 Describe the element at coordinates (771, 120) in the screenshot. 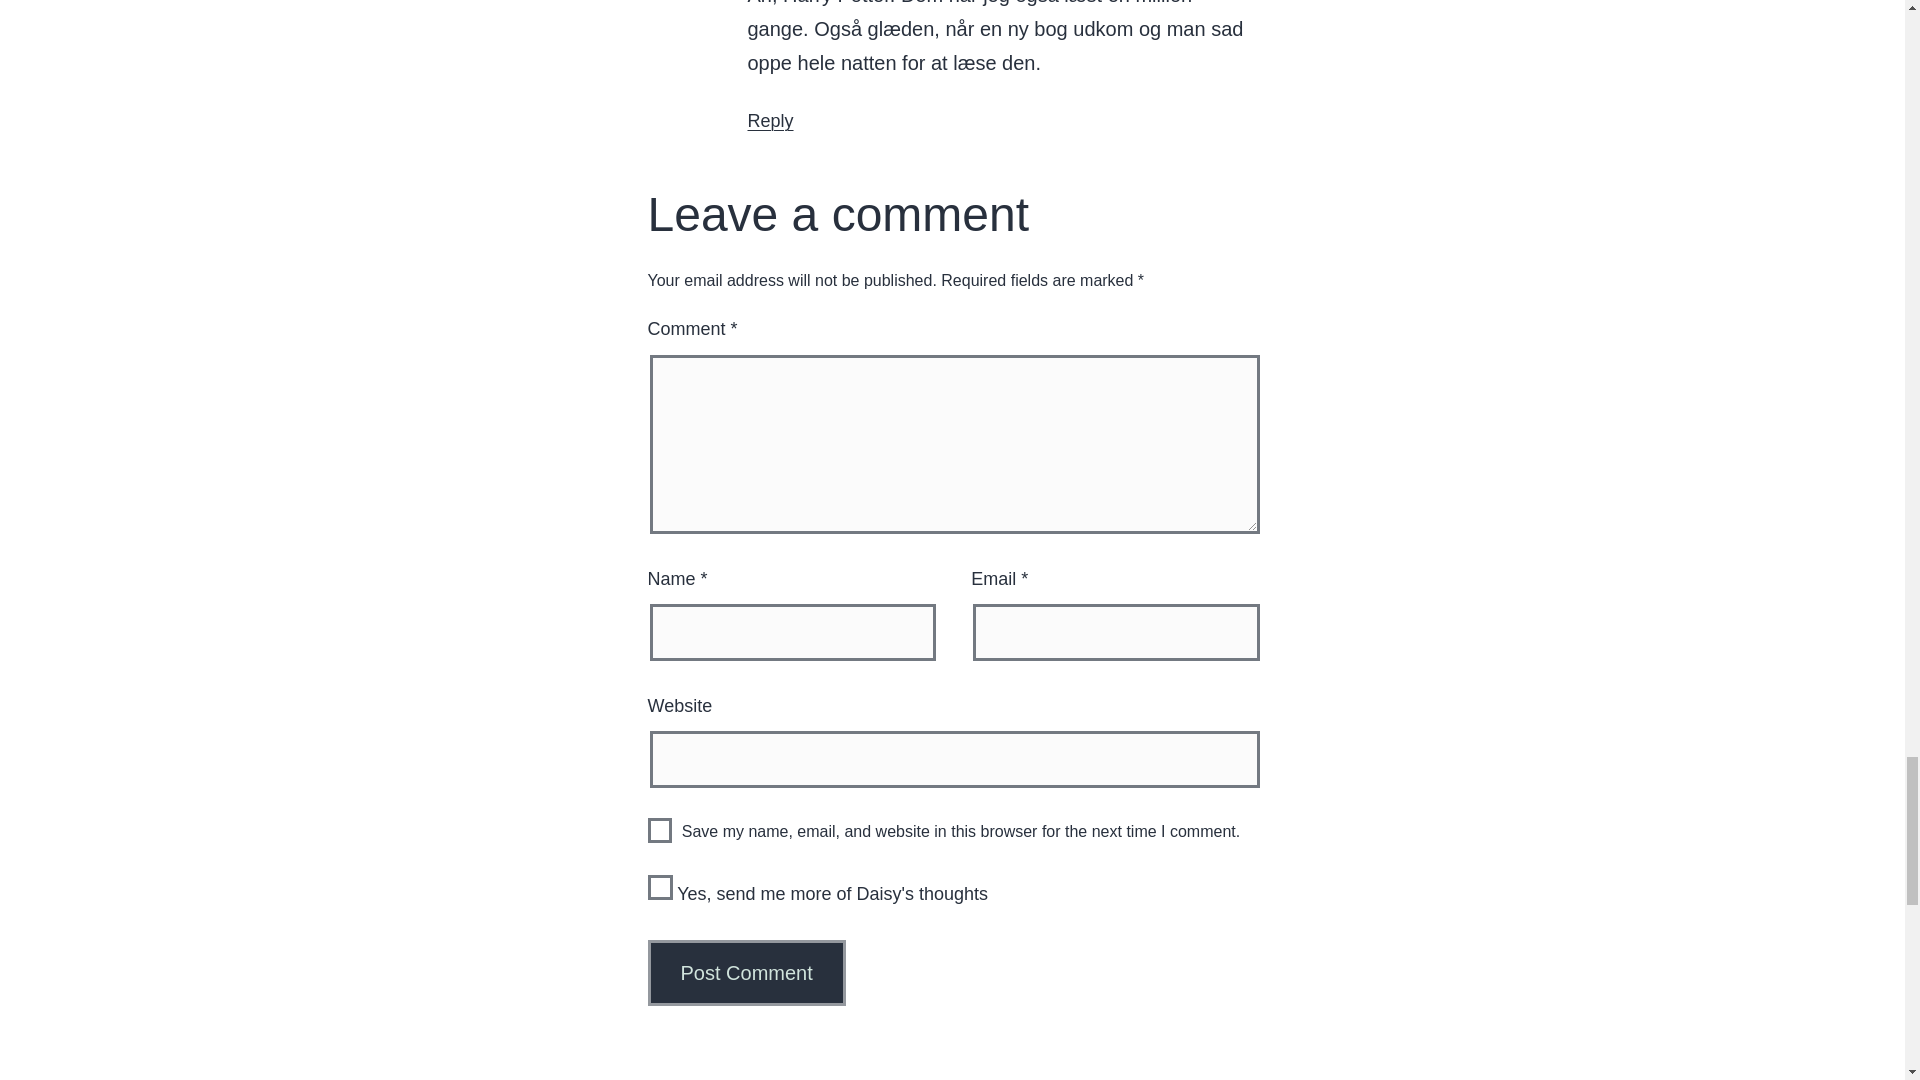

I see `Reply` at that location.